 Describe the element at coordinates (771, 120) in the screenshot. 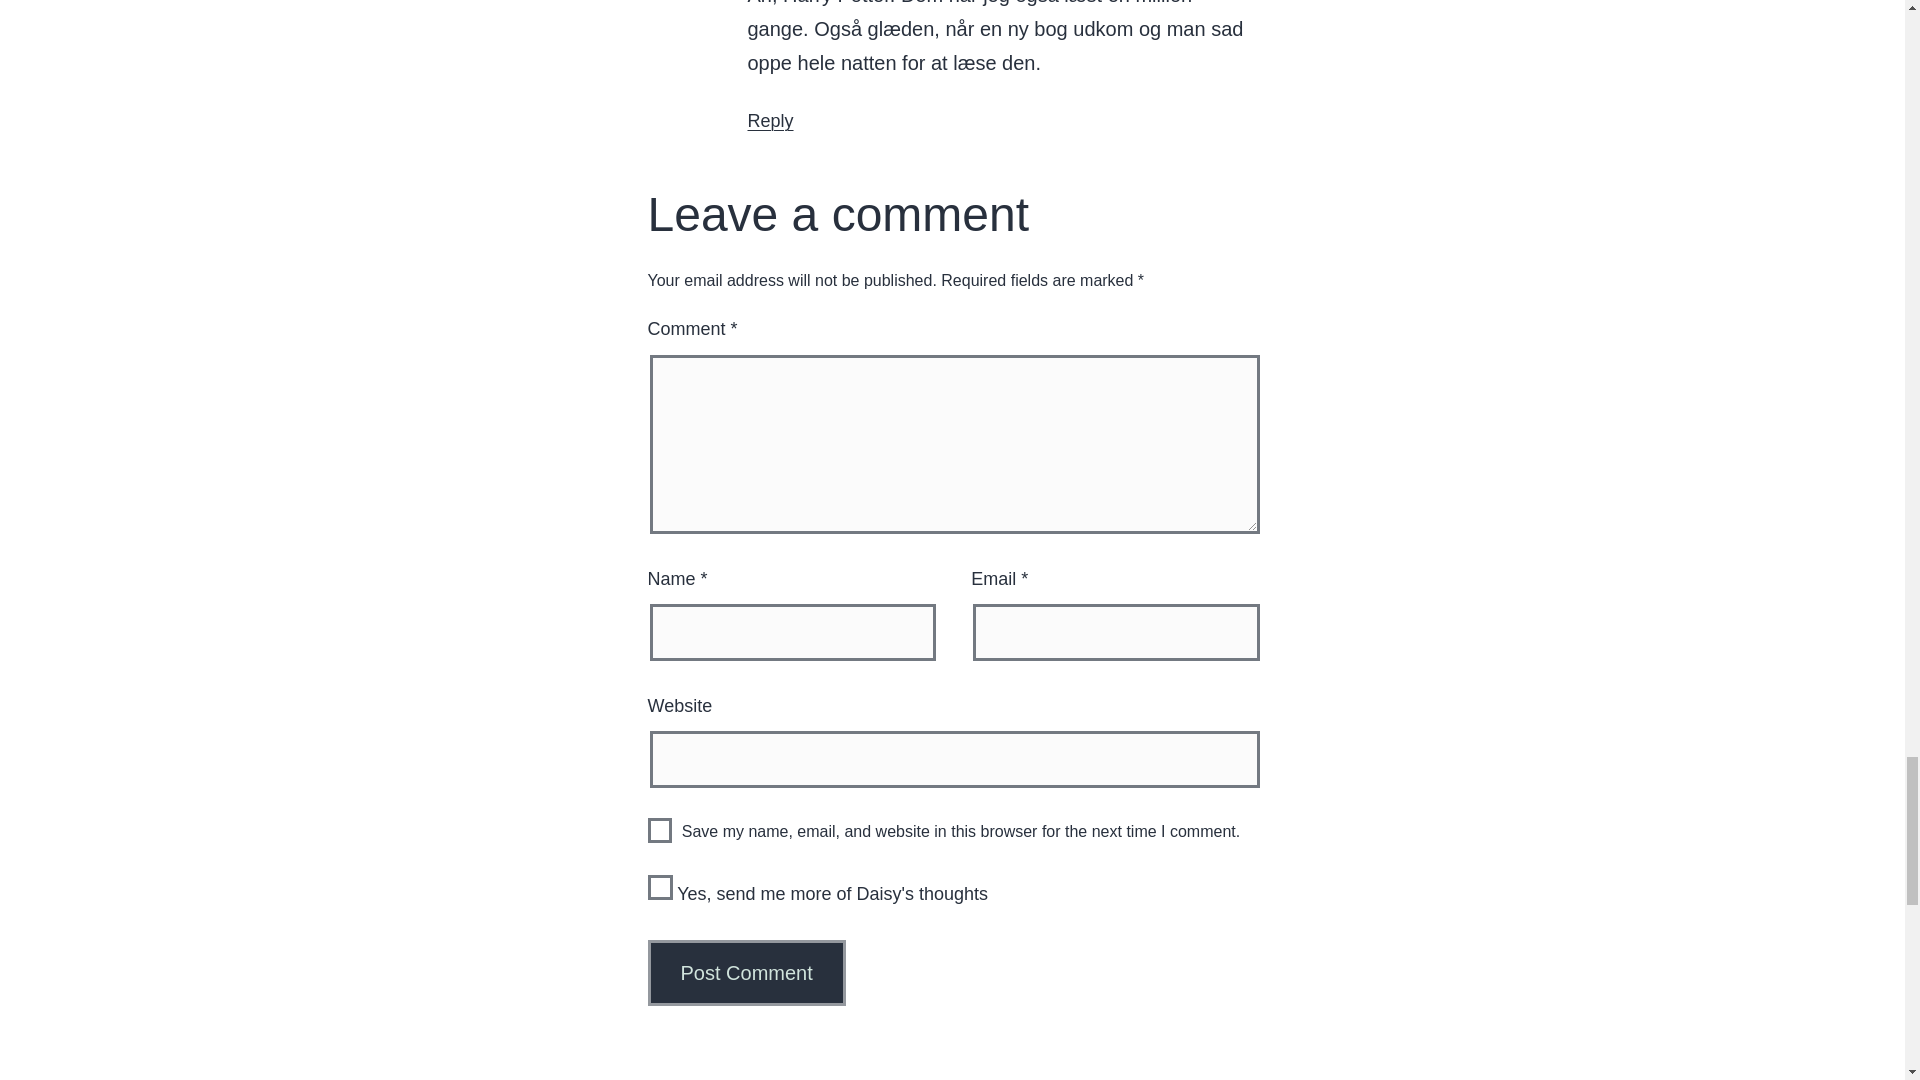

I see `Reply` at that location.